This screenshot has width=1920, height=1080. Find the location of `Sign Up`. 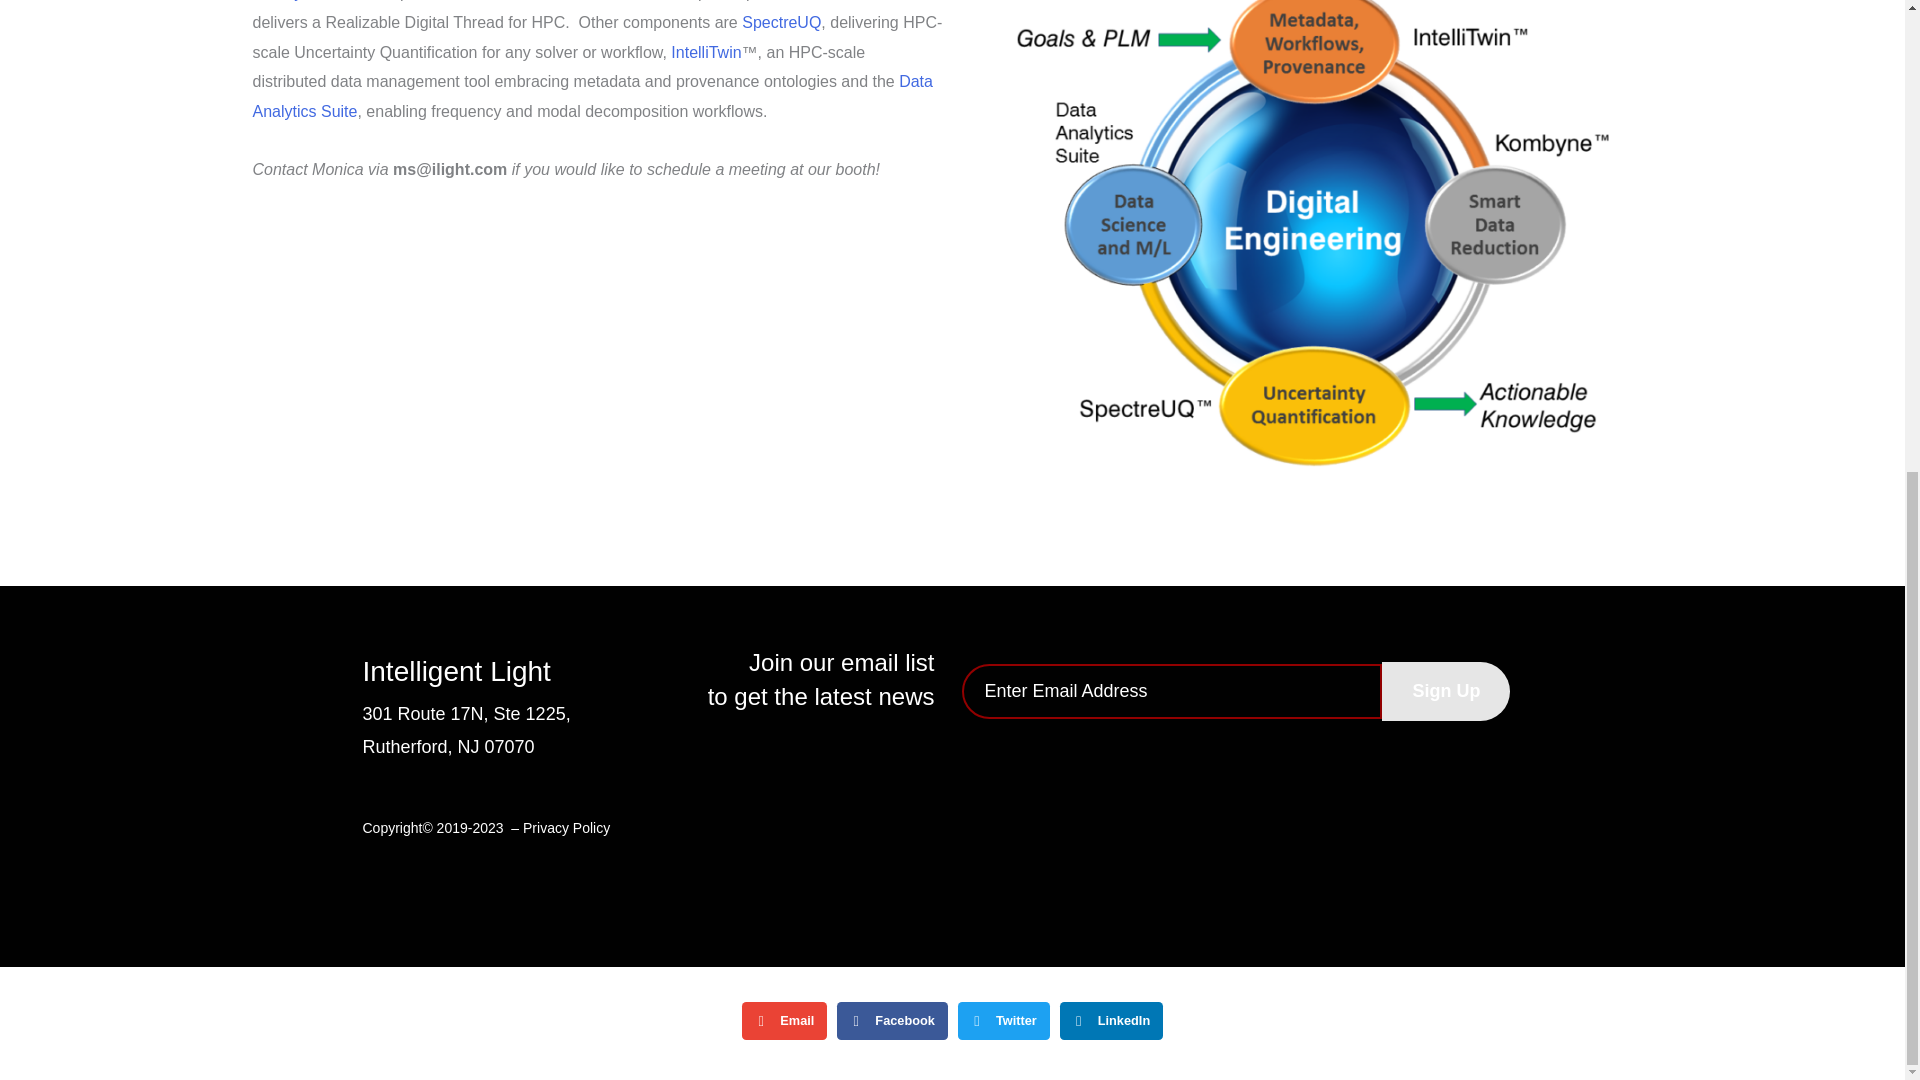

Sign Up is located at coordinates (1446, 692).